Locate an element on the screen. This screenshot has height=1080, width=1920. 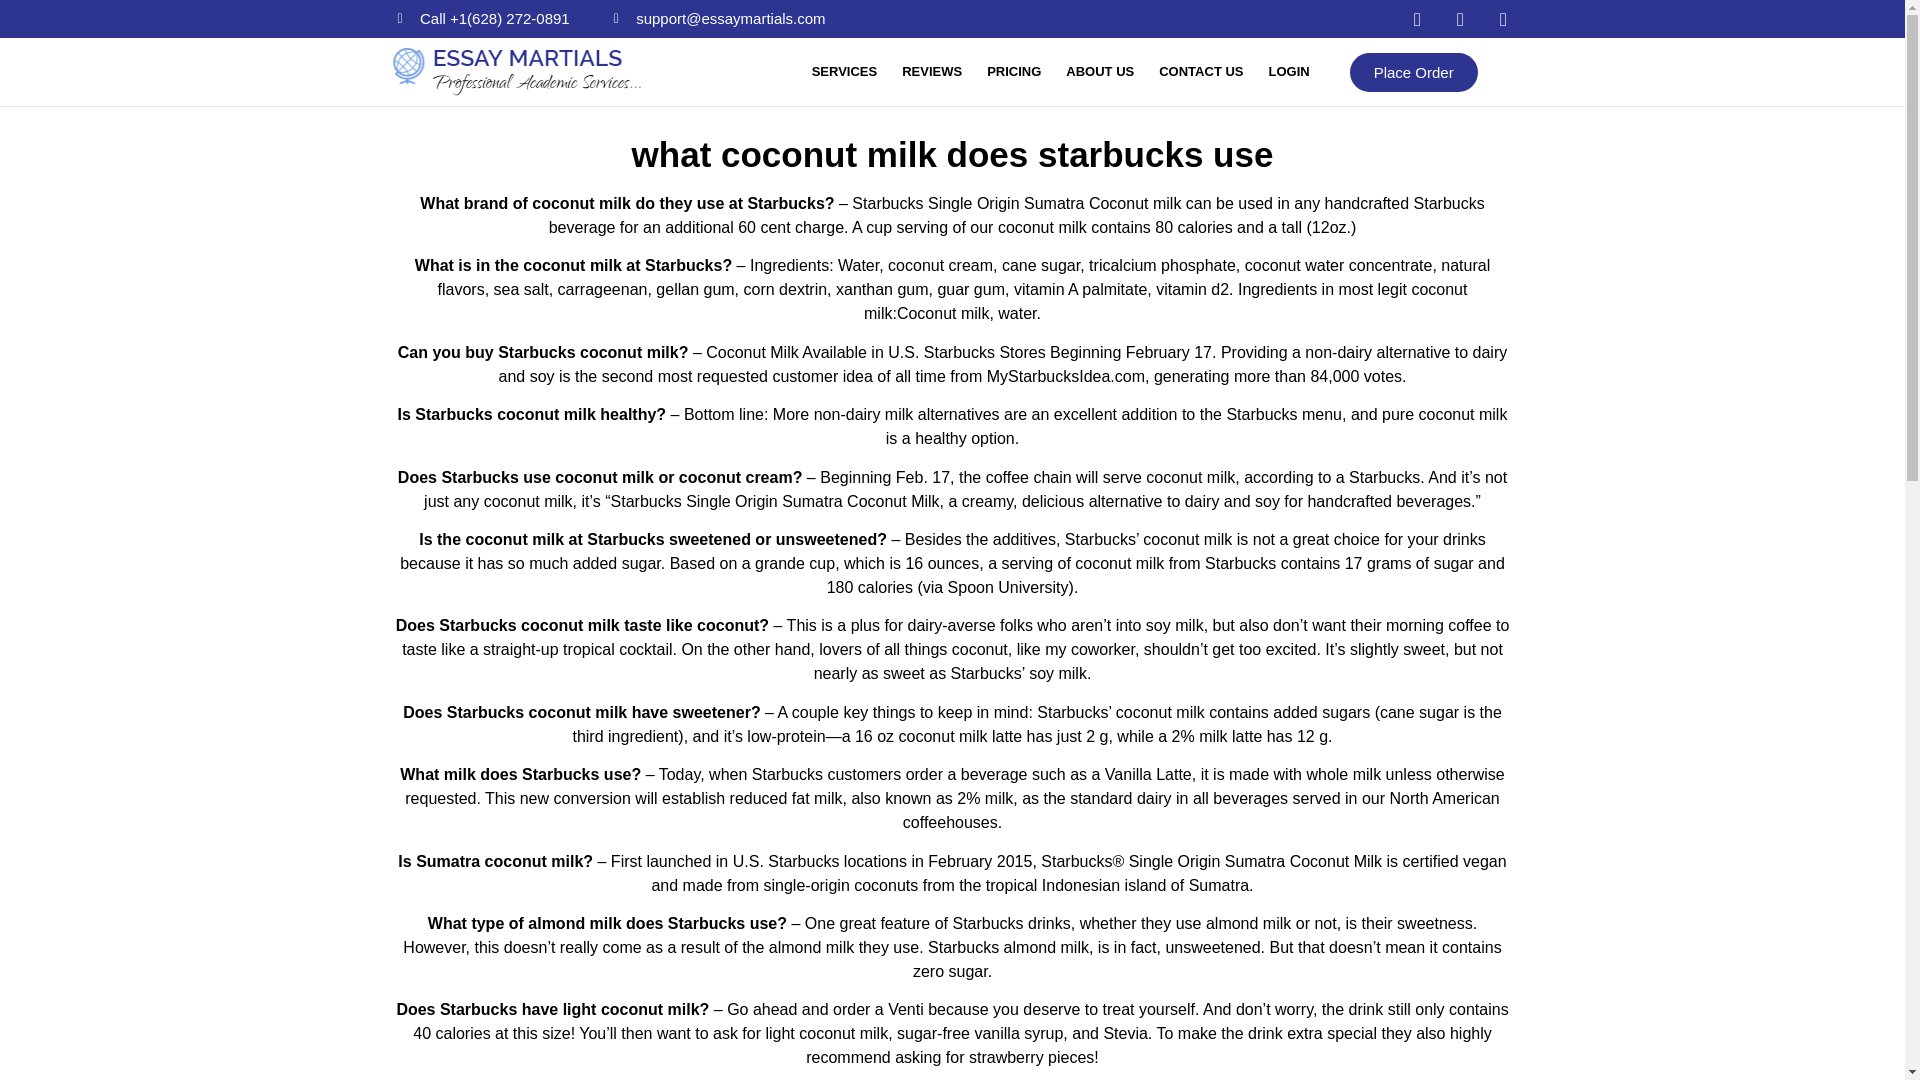
REVIEWS is located at coordinates (931, 72).